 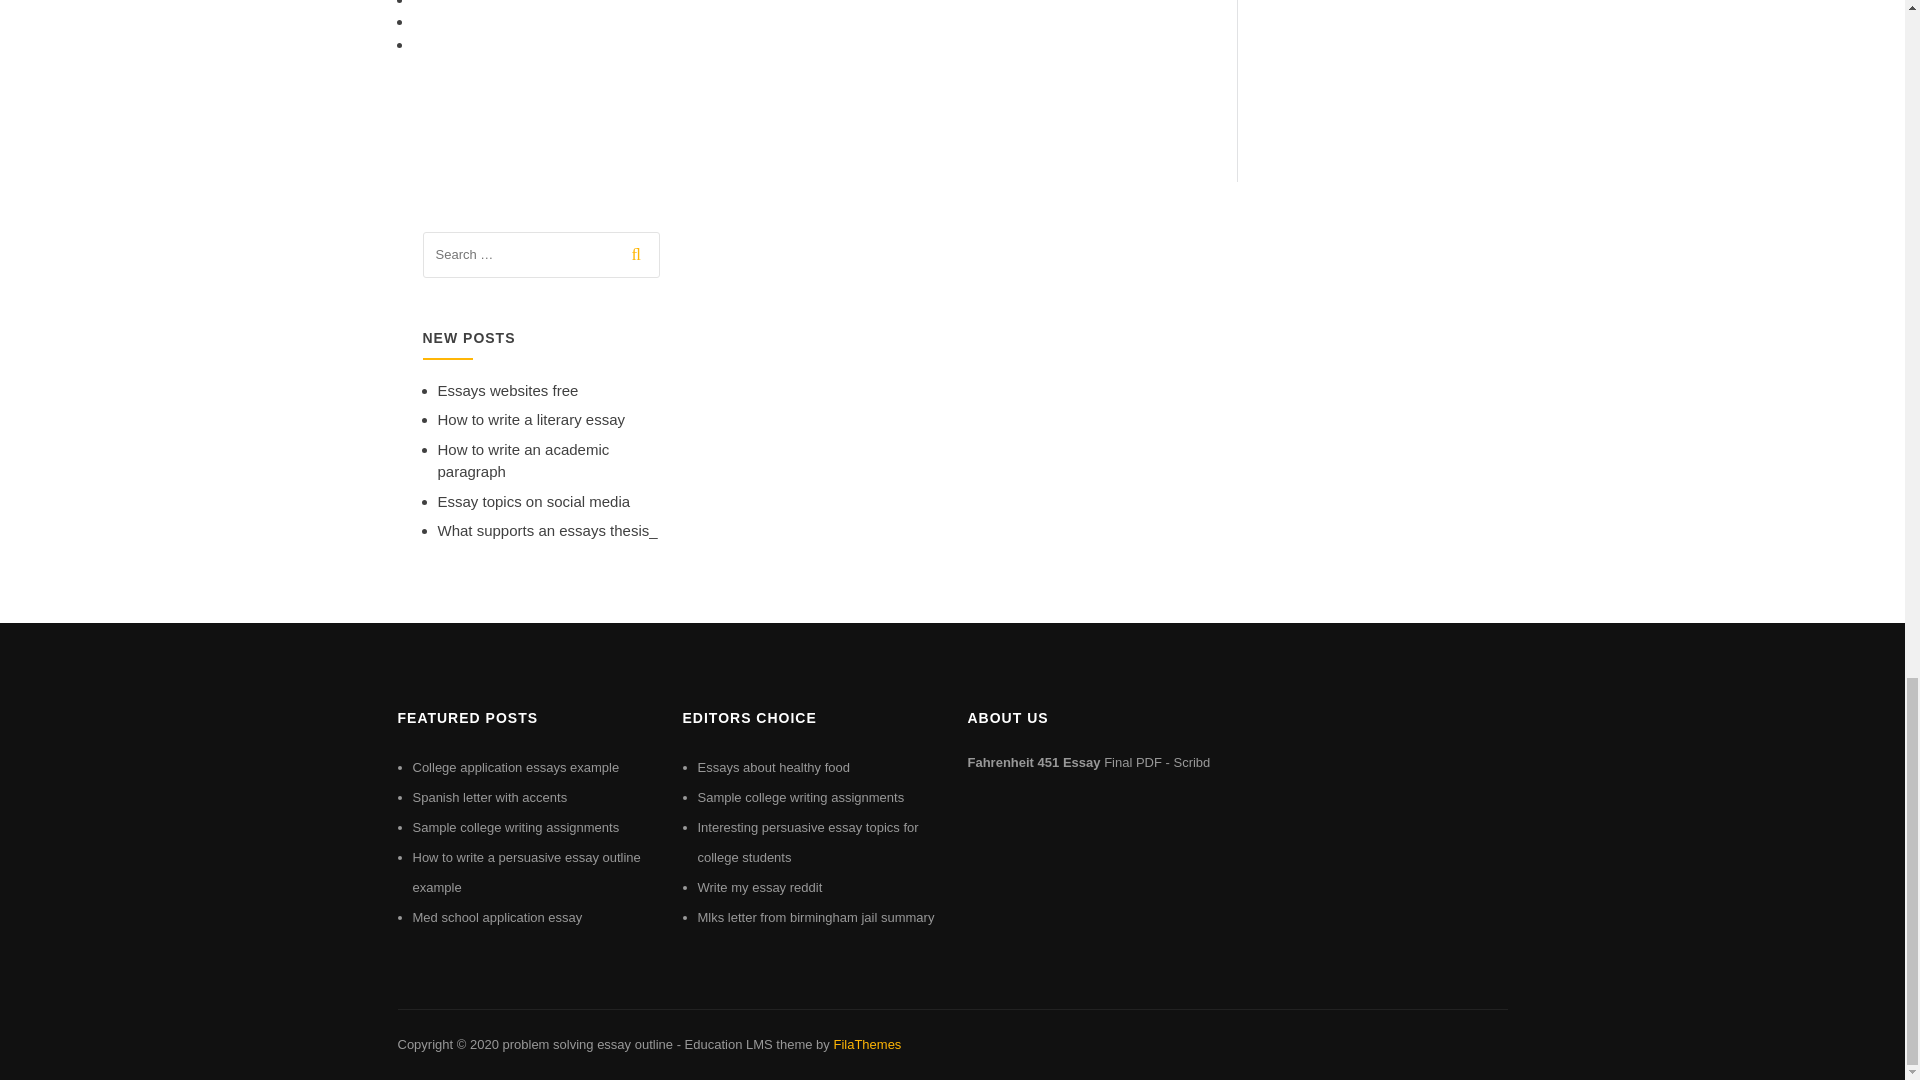 I want to click on Essays about healthy food, so click(x=774, y=768).